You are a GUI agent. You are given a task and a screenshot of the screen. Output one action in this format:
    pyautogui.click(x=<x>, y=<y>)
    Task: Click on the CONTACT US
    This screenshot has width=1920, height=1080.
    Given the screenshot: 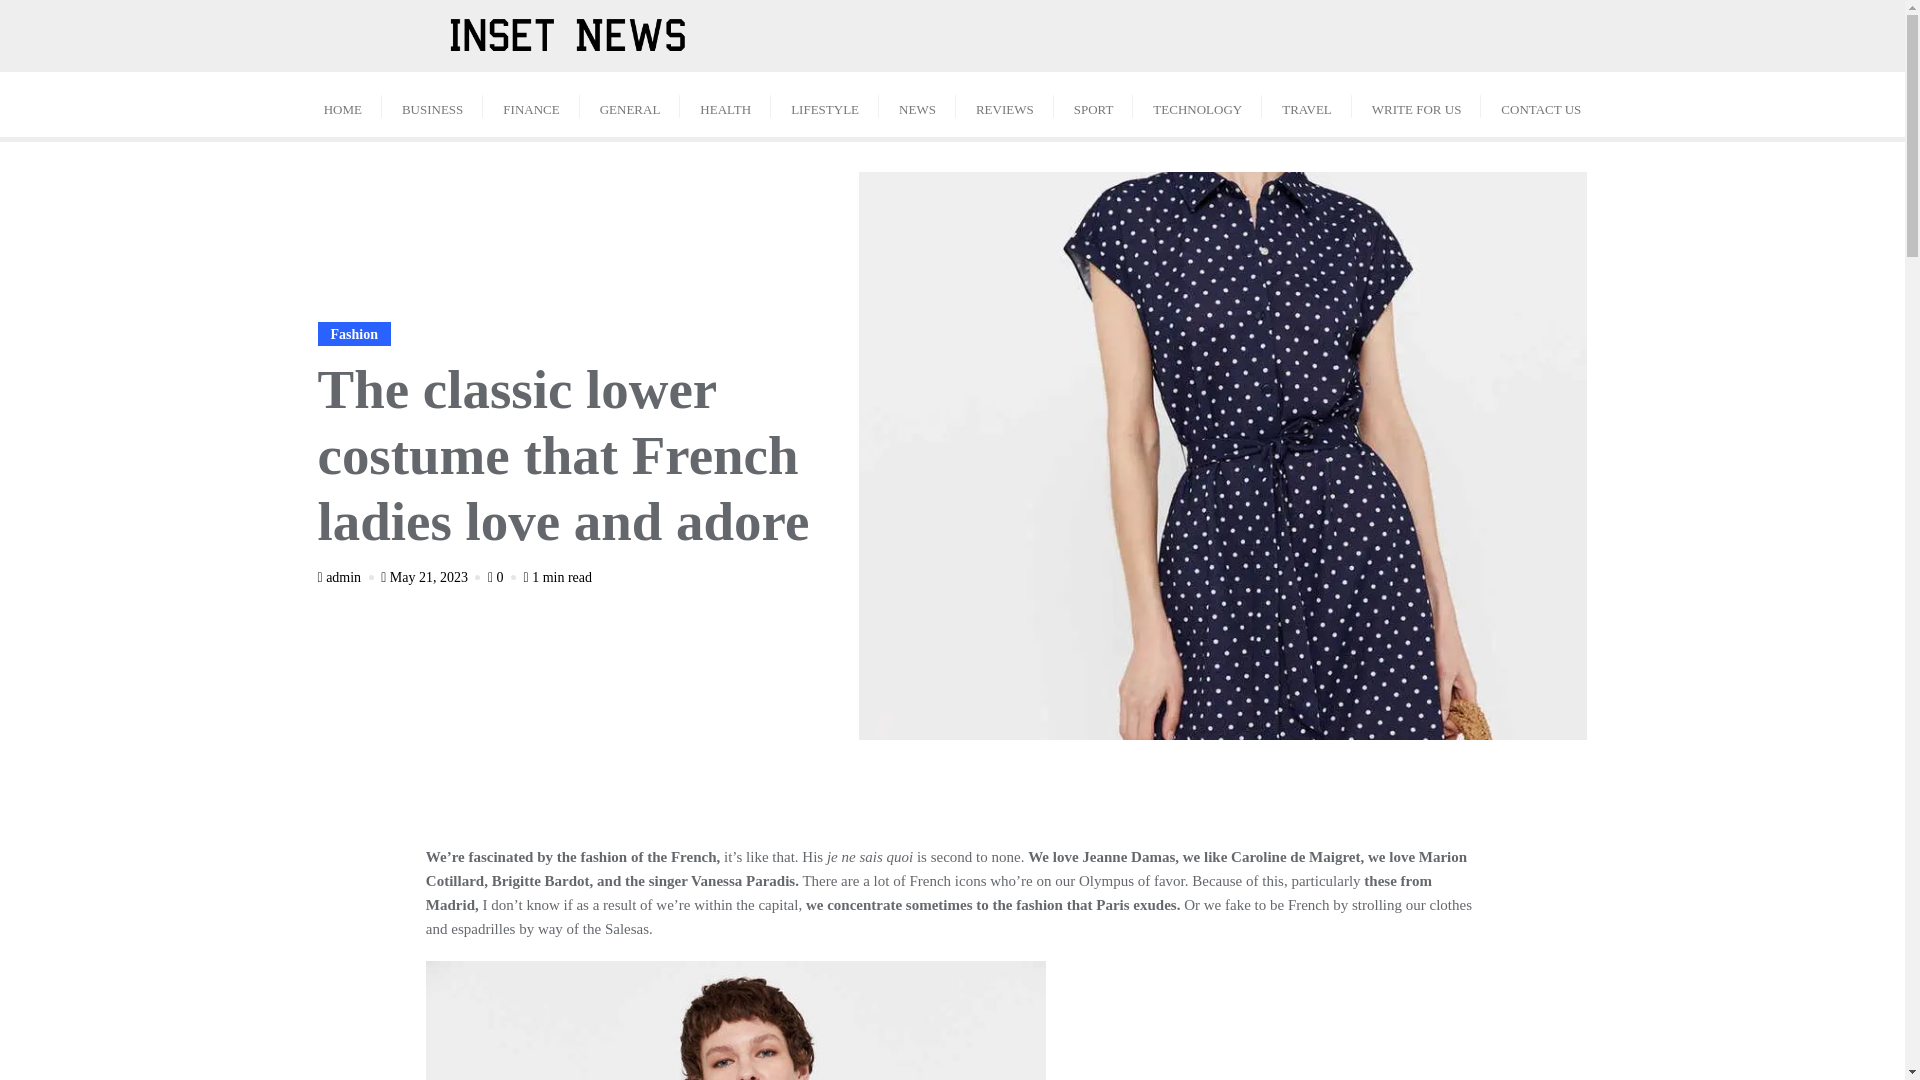 What is the action you would take?
    pyautogui.click(x=1540, y=104)
    